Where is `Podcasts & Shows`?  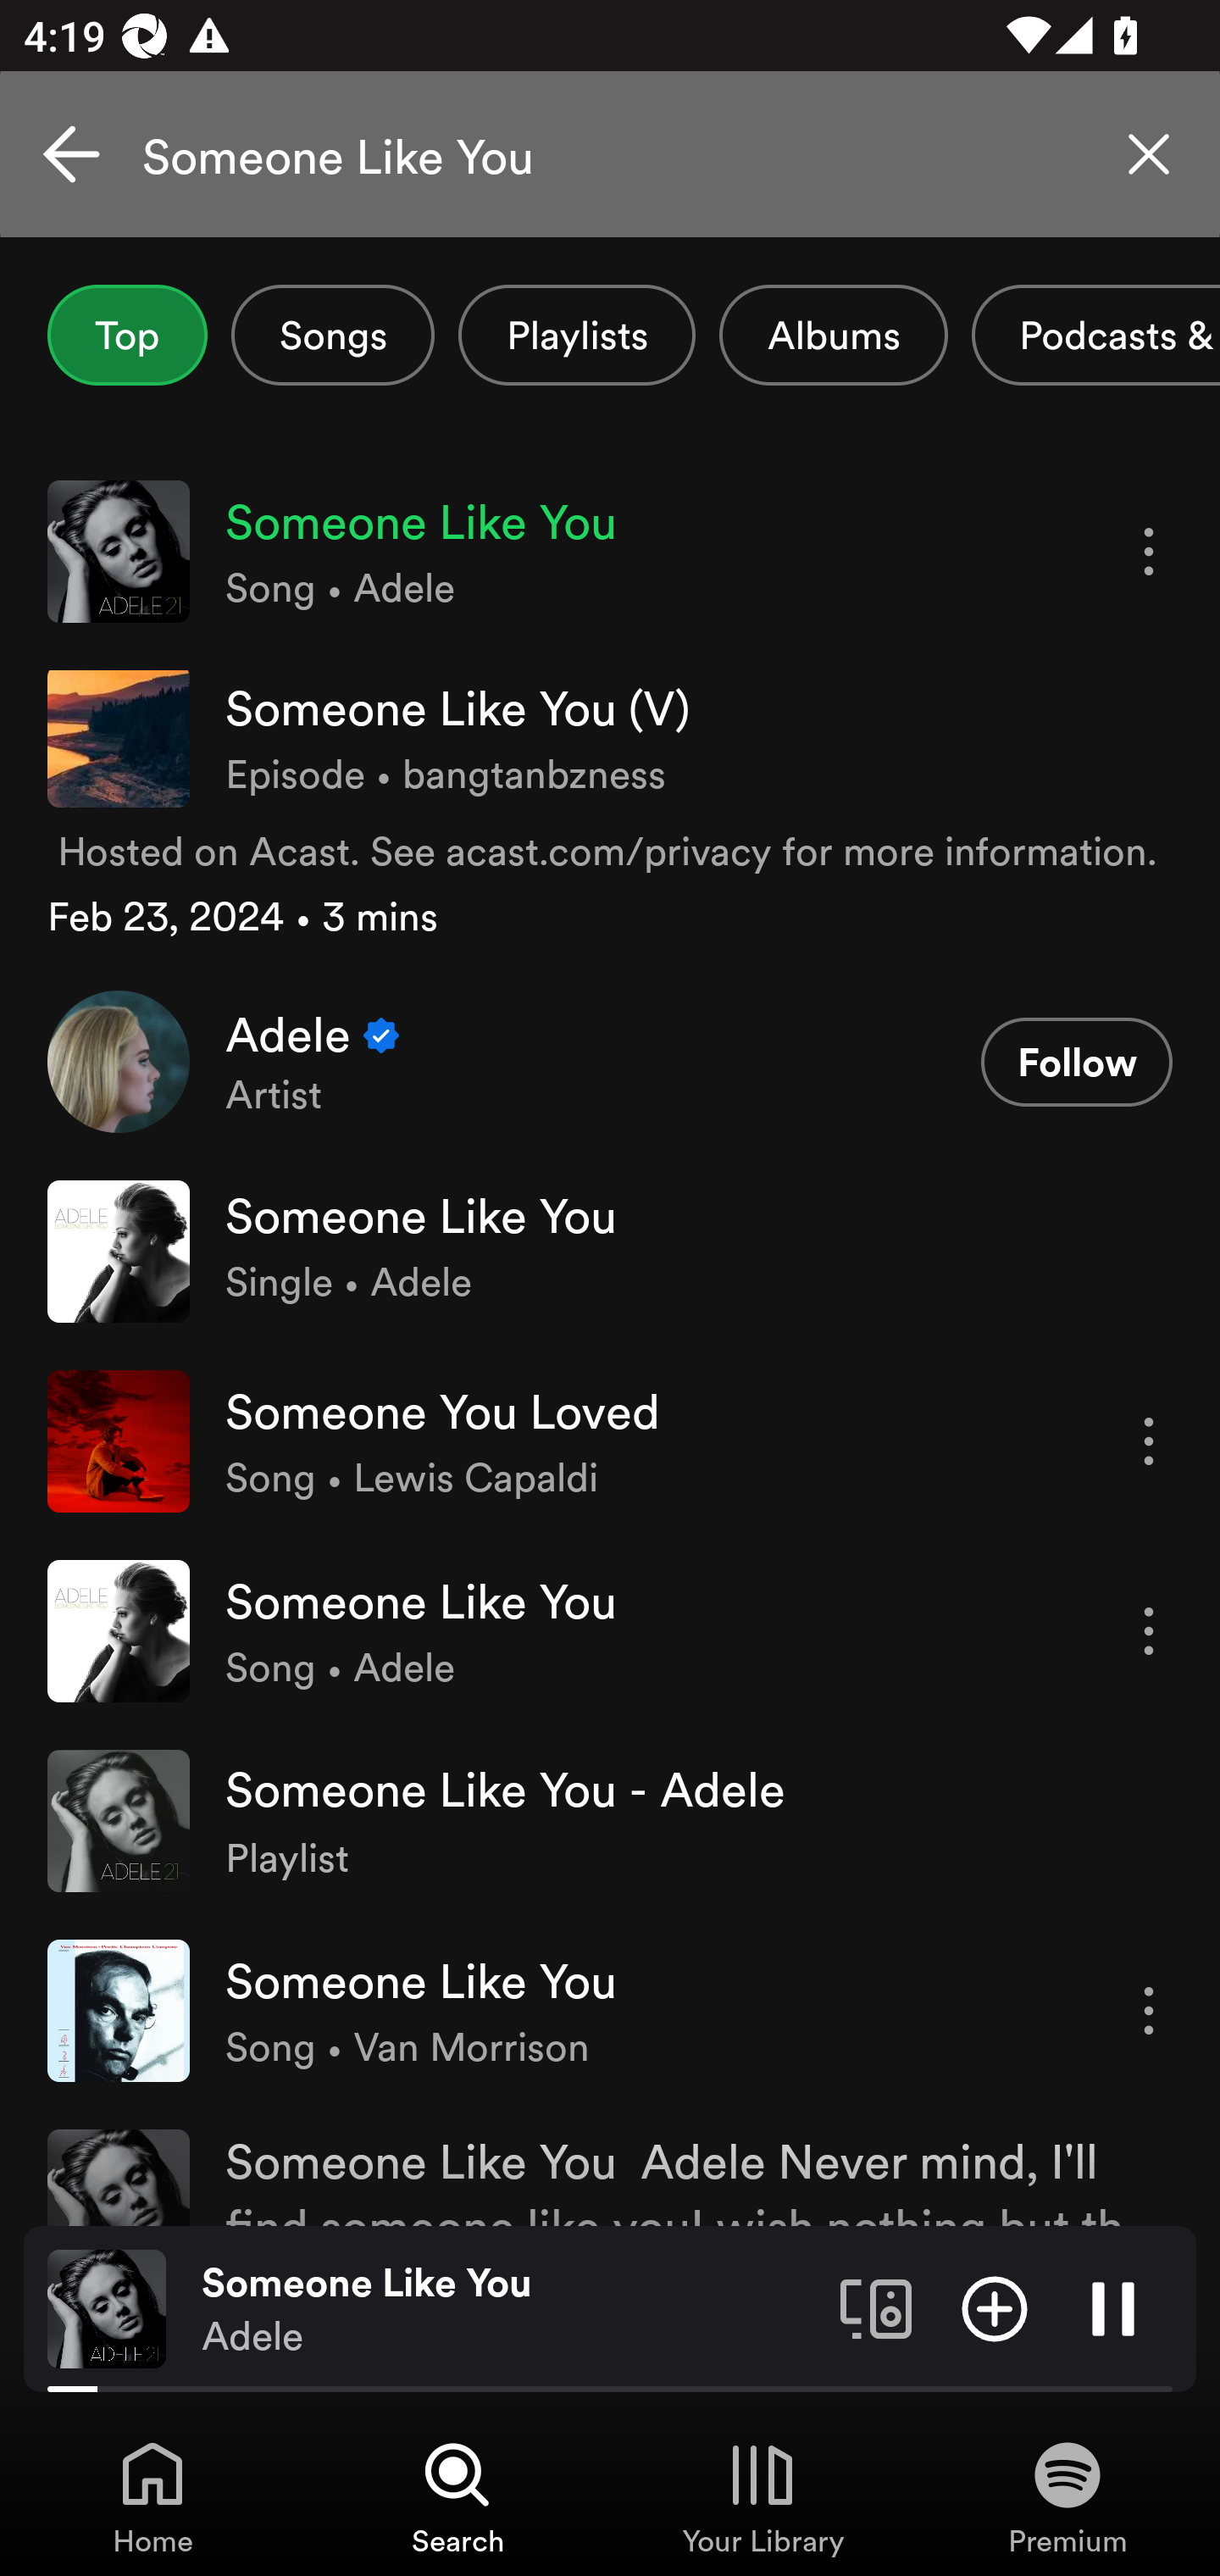 Podcasts & Shows is located at coordinates (1096, 335).